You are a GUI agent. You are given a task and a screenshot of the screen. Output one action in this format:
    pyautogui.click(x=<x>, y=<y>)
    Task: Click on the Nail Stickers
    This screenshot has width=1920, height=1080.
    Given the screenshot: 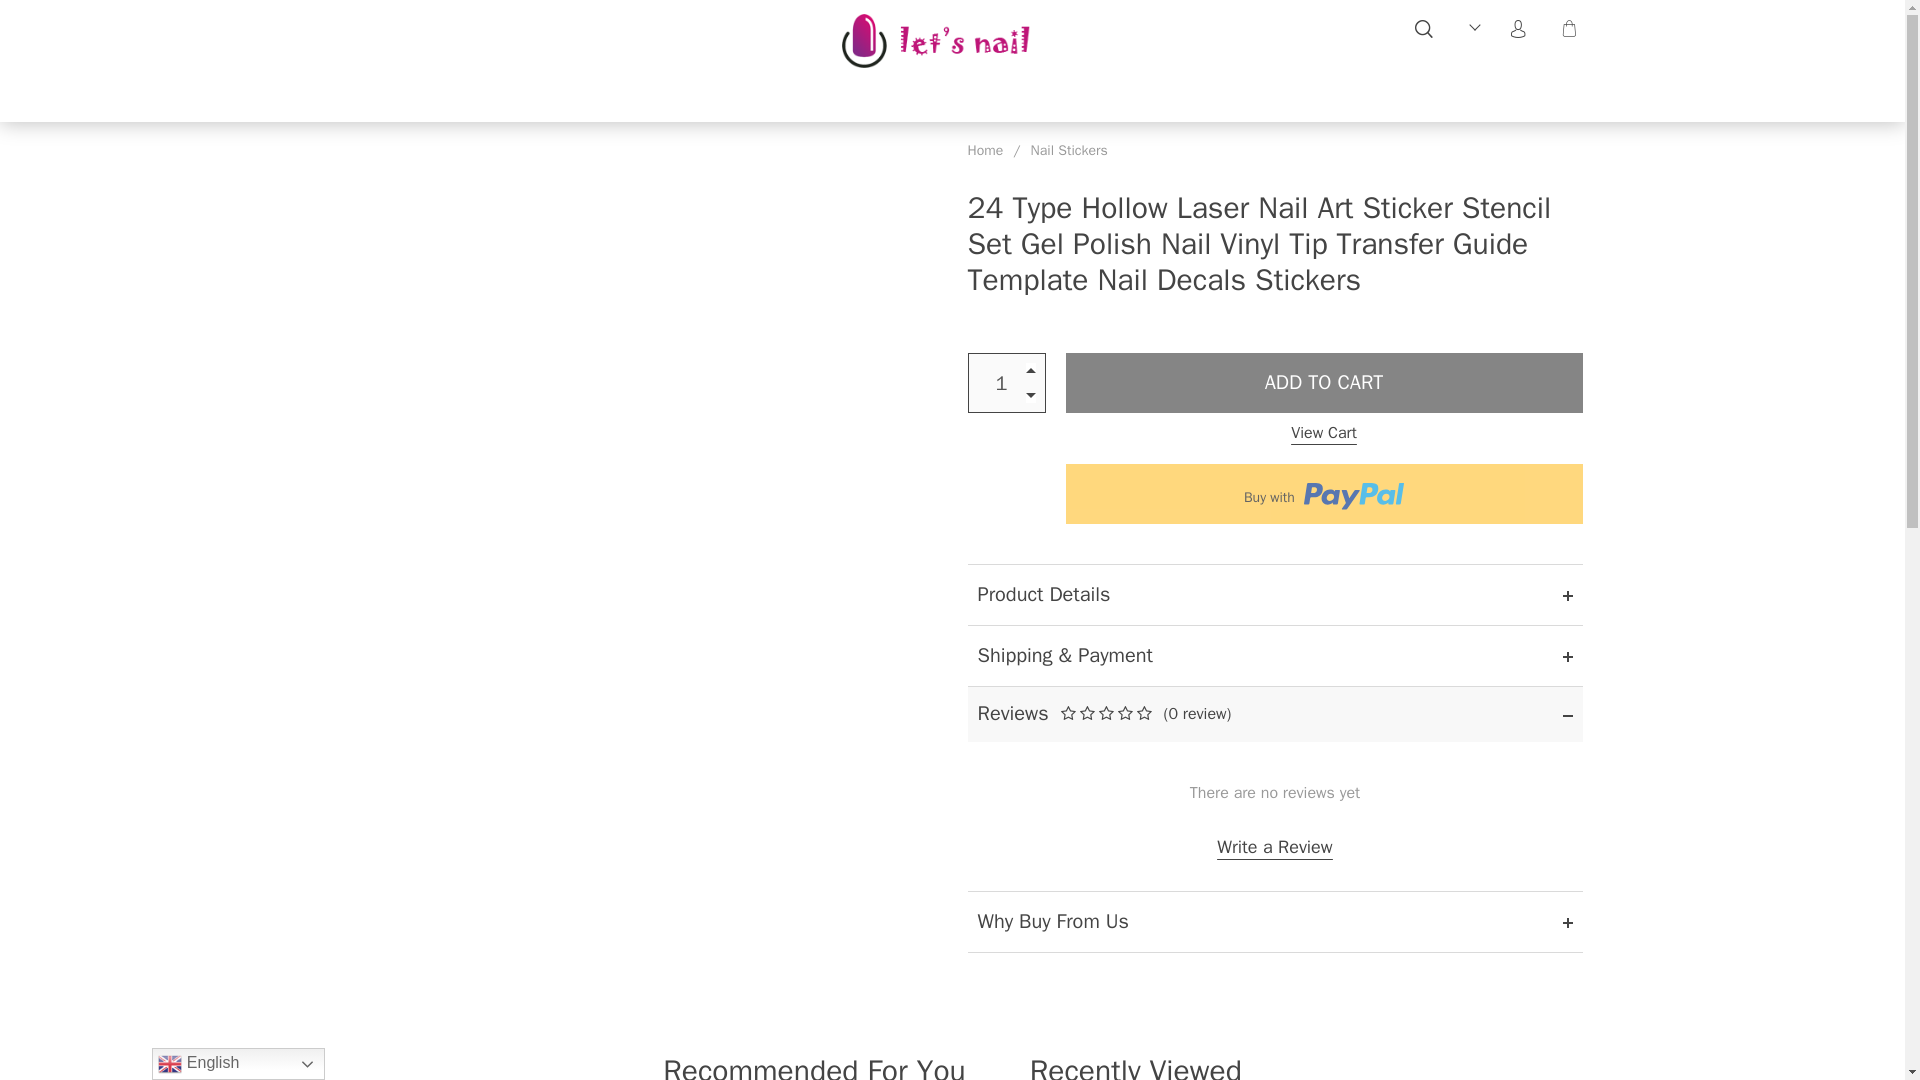 What is the action you would take?
    pyautogui.click(x=1069, y=150)
    